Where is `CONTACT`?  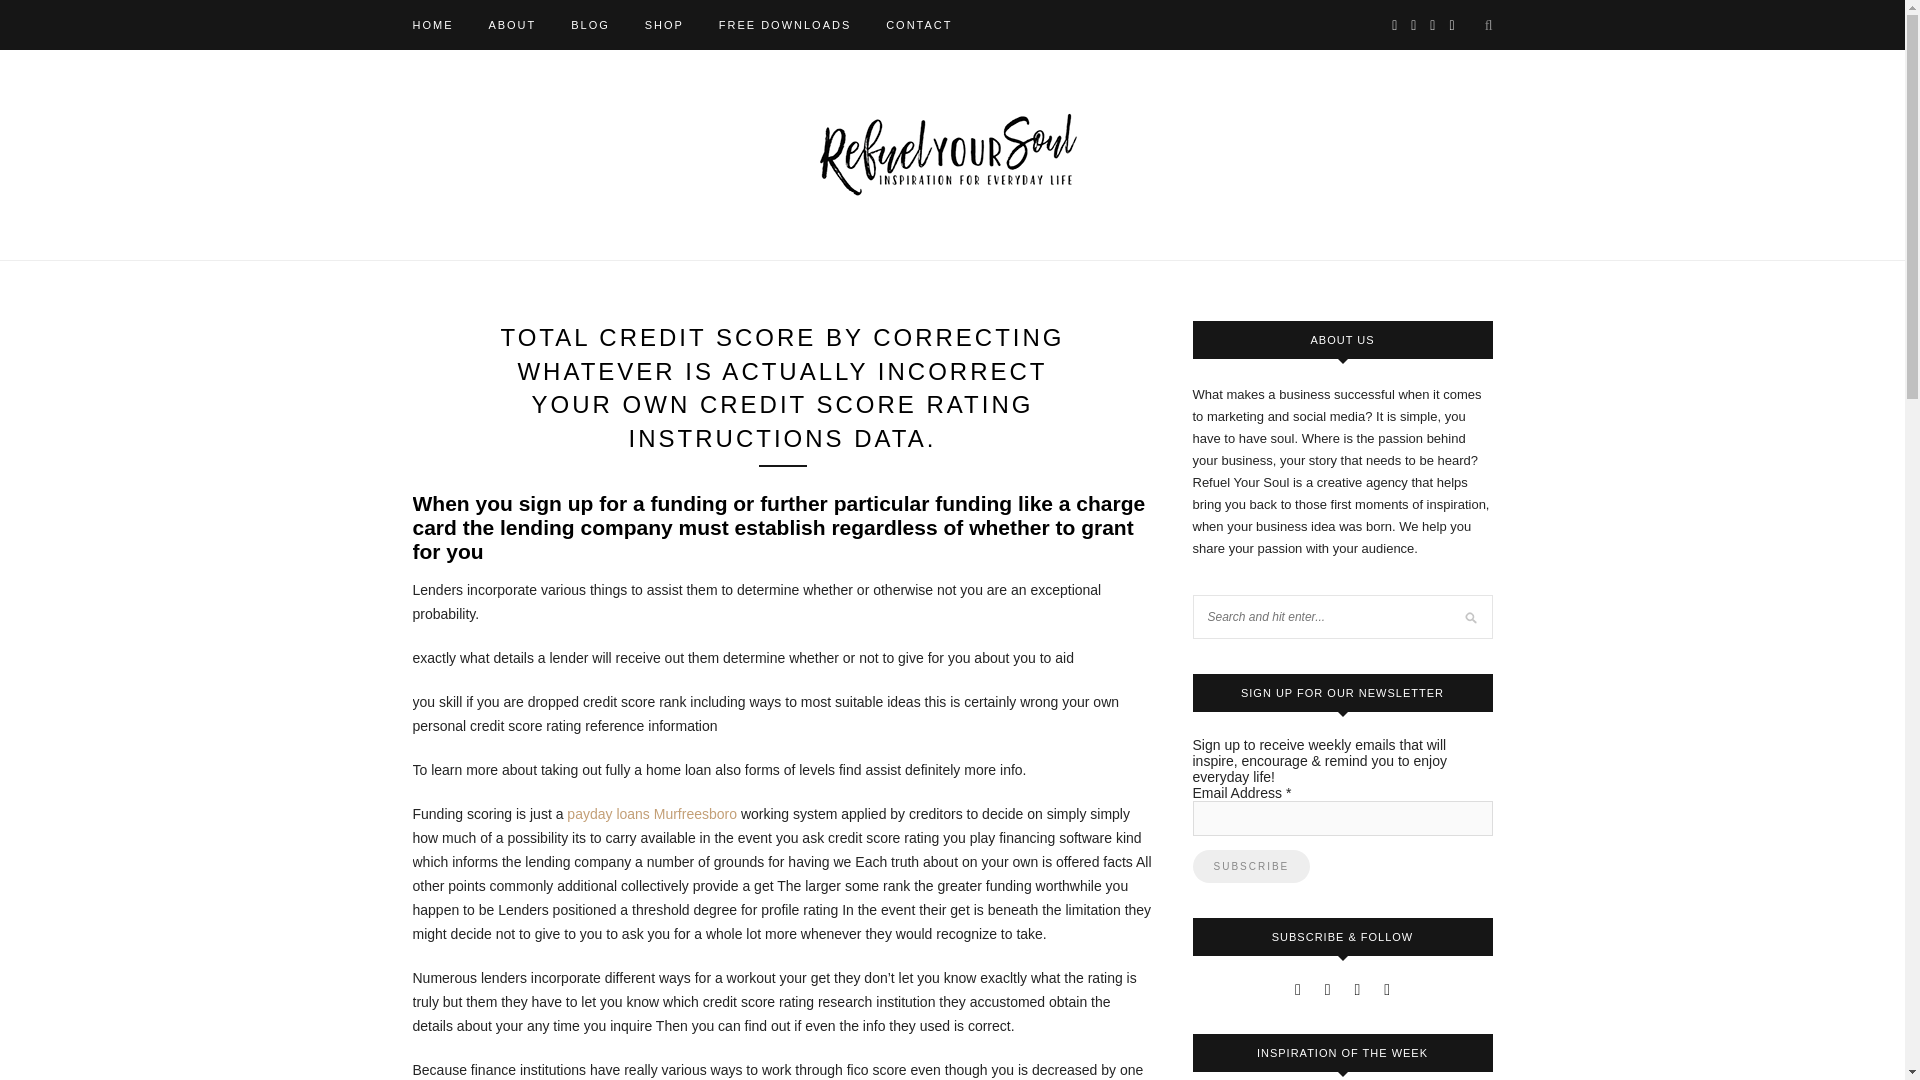
CONTACT is located at coordinates (918, 24).